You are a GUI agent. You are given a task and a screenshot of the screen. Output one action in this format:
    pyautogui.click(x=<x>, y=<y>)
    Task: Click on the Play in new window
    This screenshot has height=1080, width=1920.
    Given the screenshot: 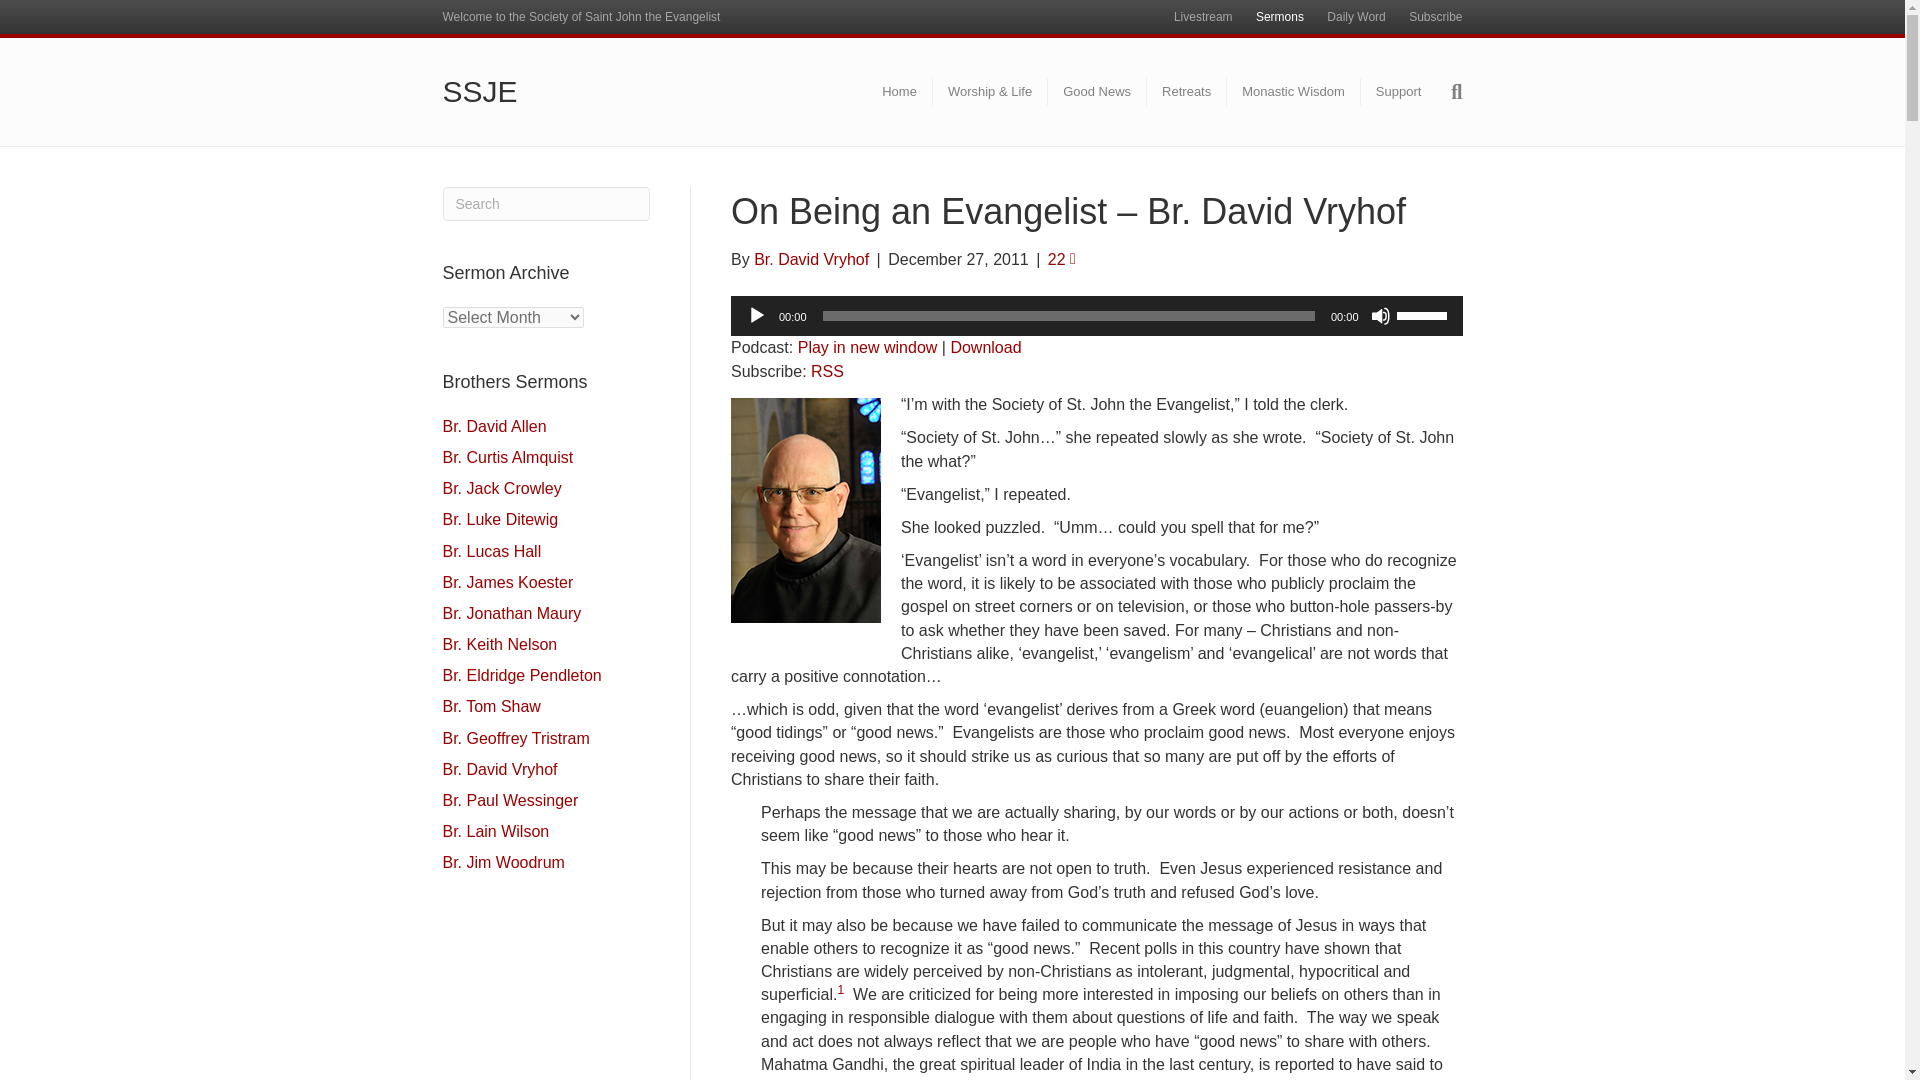 What is the action you would take?
    pyautogui.click(x=868, y=348)
    